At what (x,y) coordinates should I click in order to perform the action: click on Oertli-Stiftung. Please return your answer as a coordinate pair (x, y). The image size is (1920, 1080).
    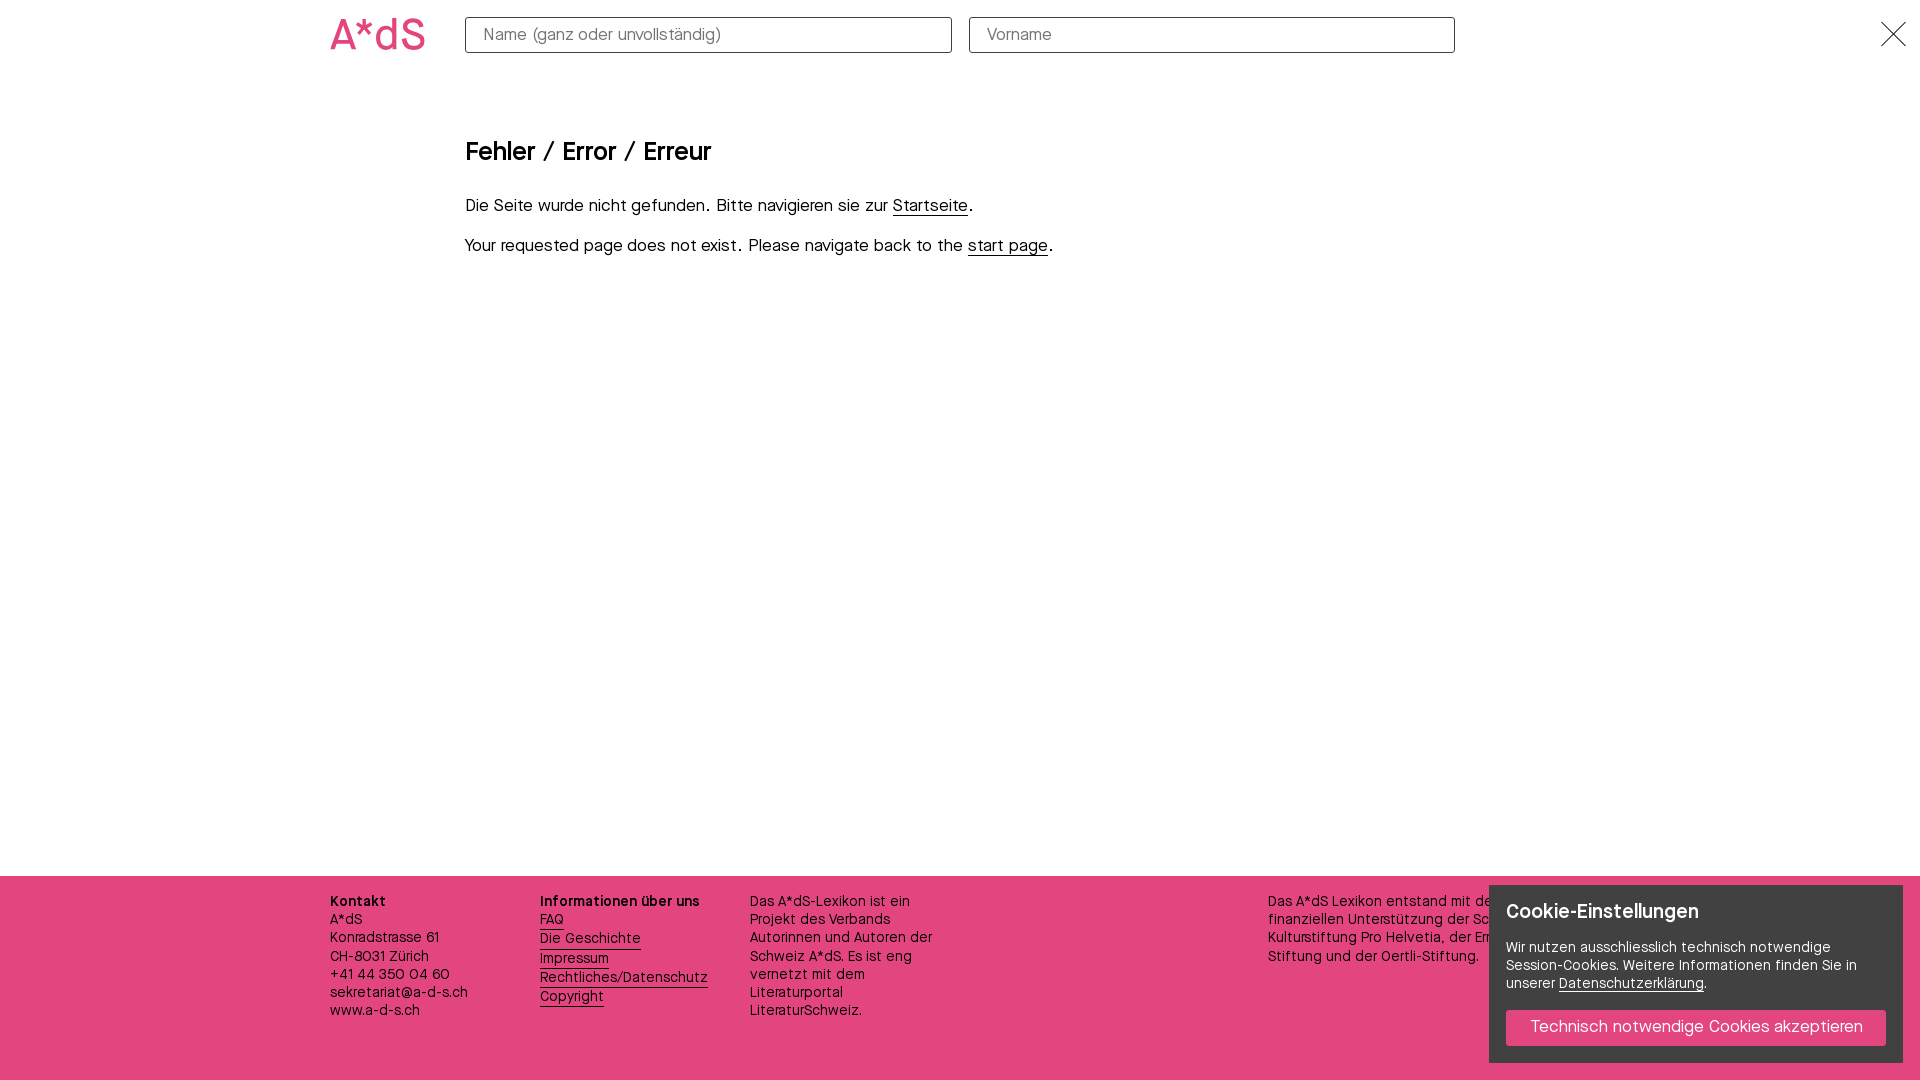
    Looking at the image, I should click on (1428, 957).